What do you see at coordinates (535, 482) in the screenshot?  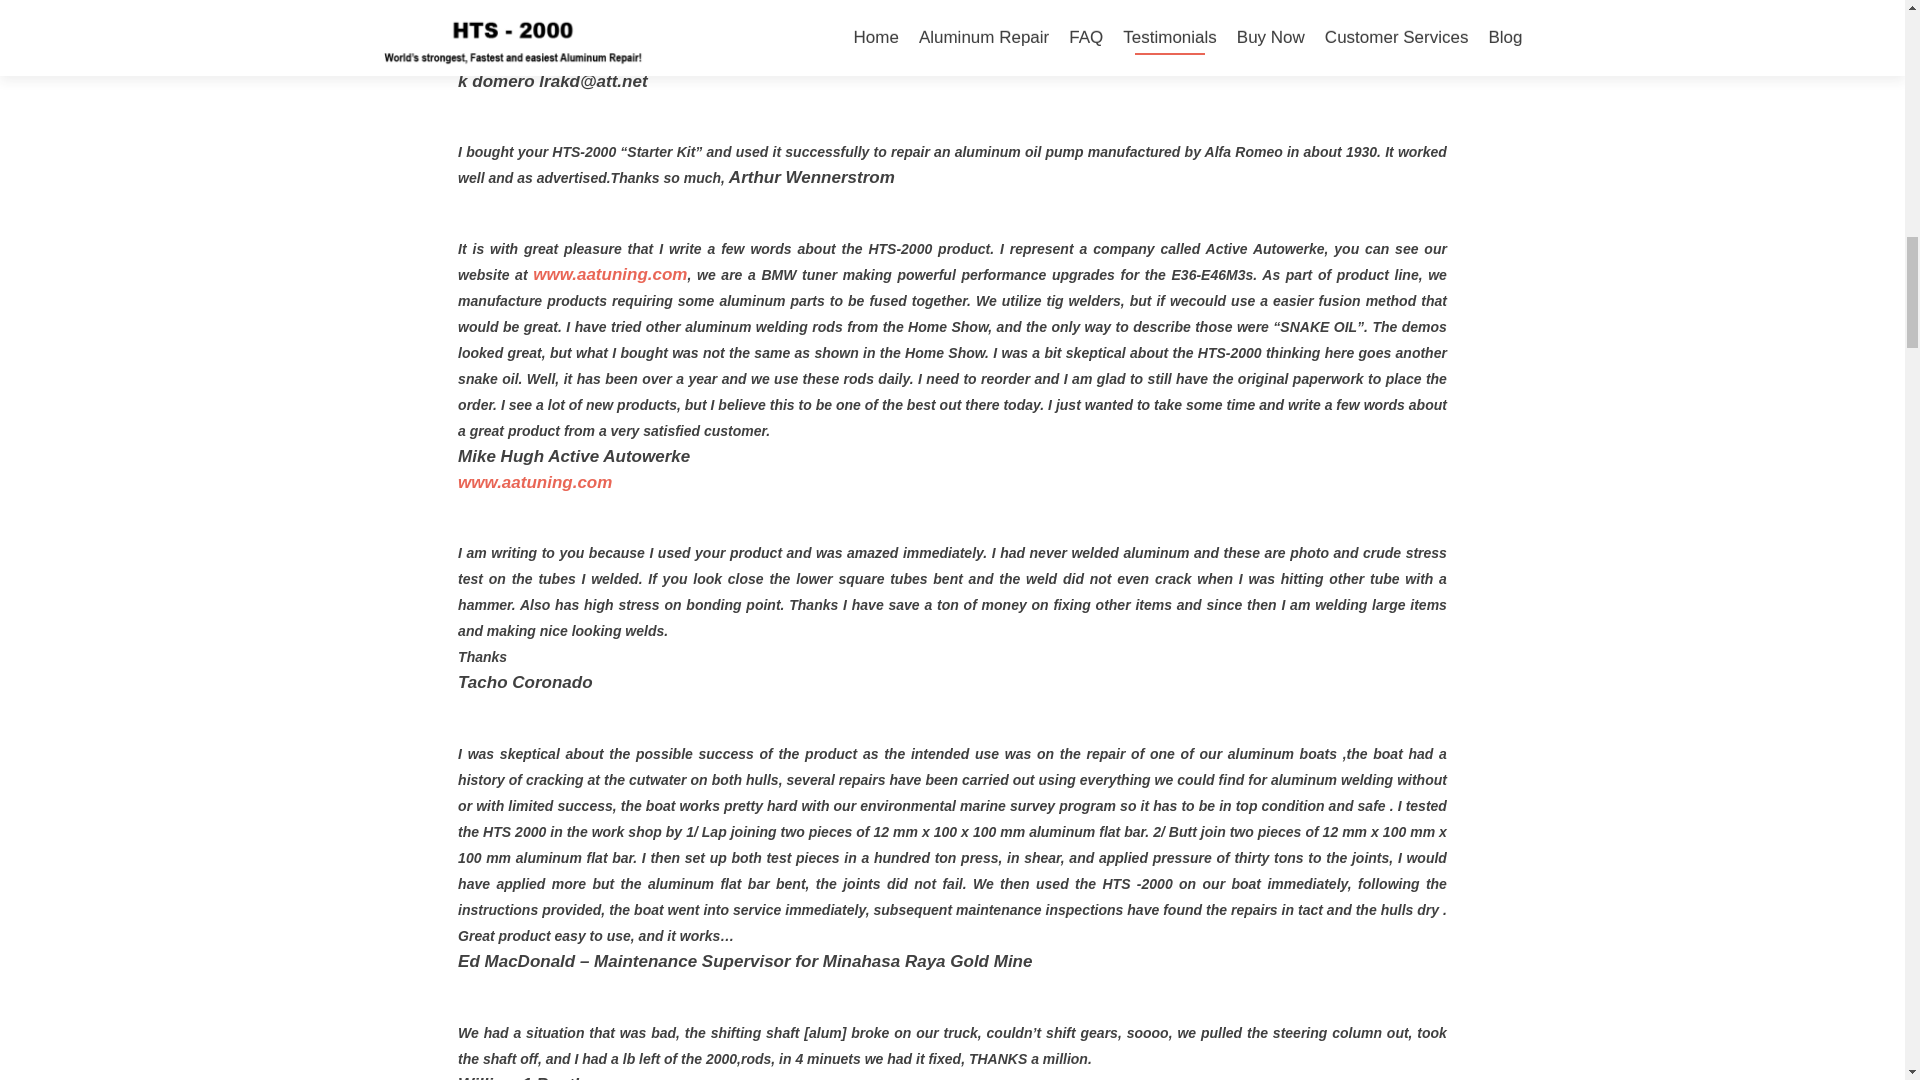 I see `www.aatuning.com` at bounding box center [535, 482].